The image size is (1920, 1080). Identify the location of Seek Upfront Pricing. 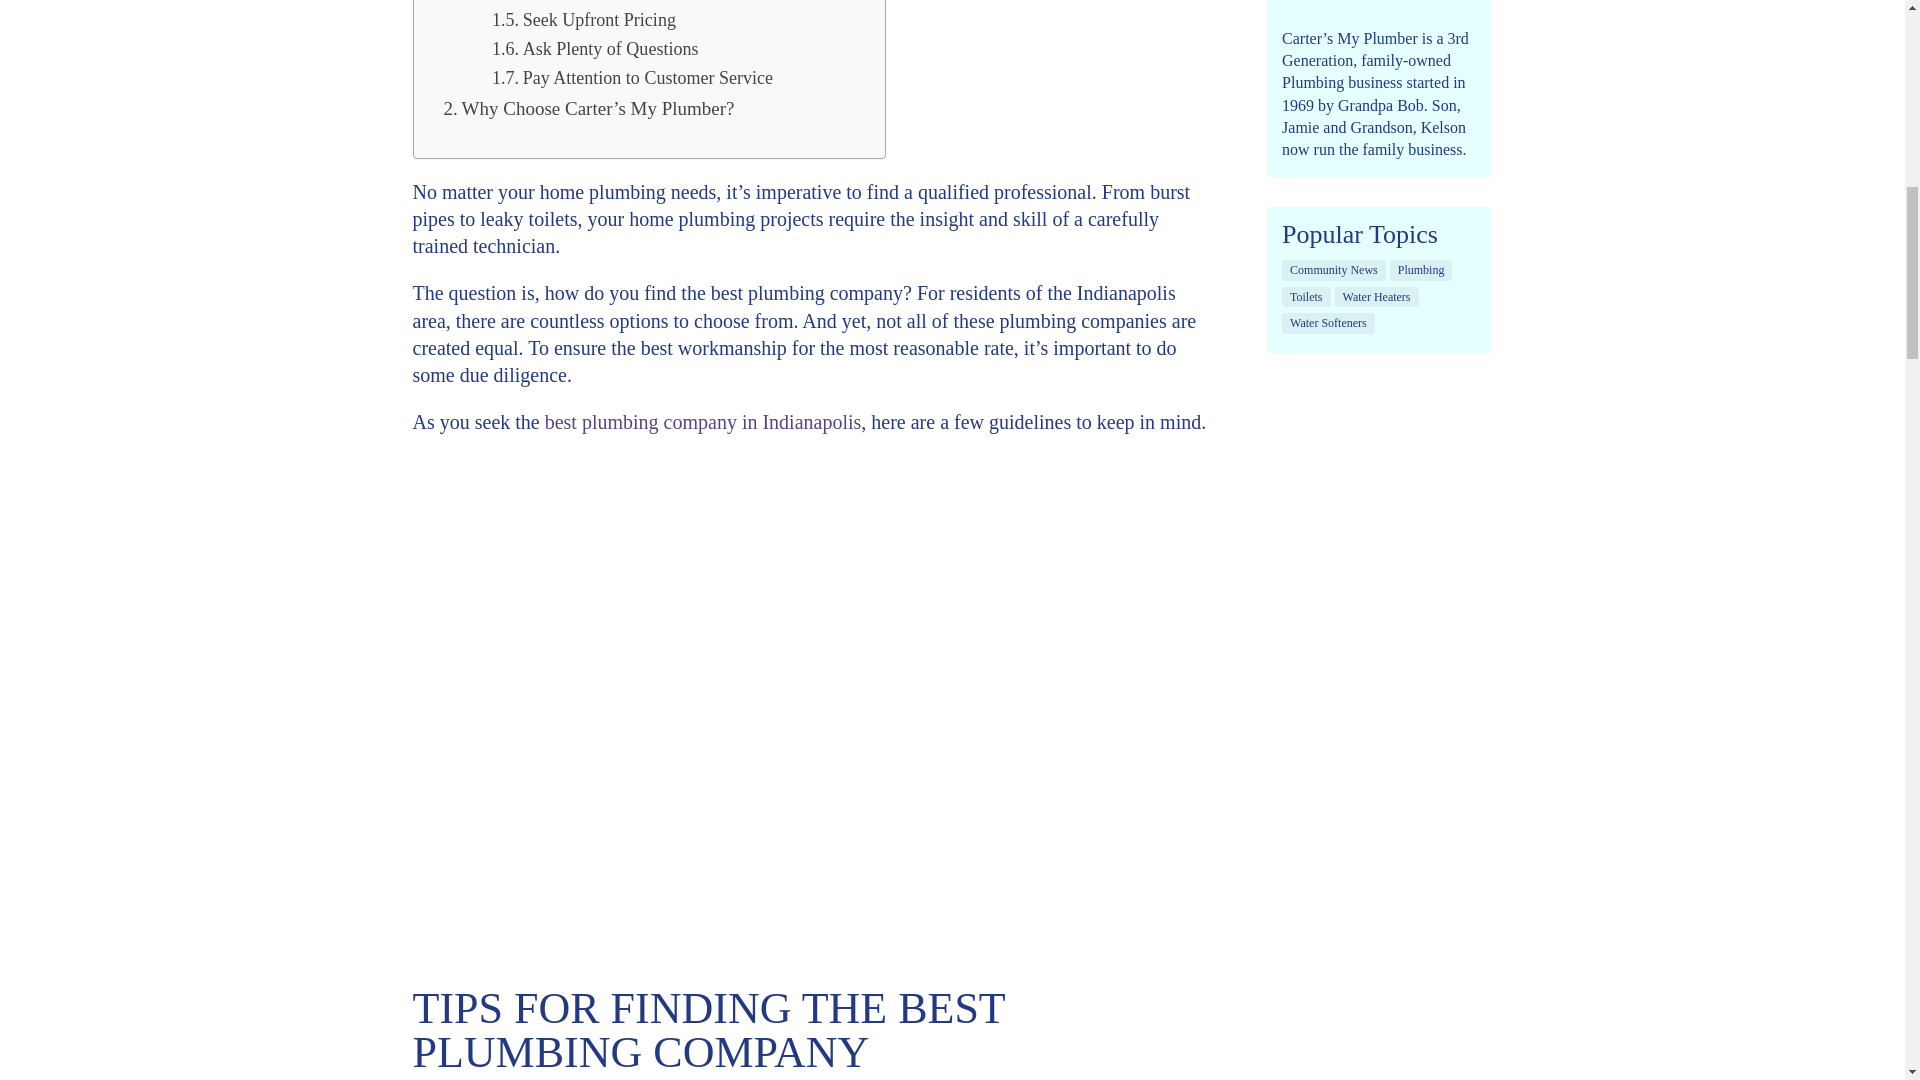
(583, 20).